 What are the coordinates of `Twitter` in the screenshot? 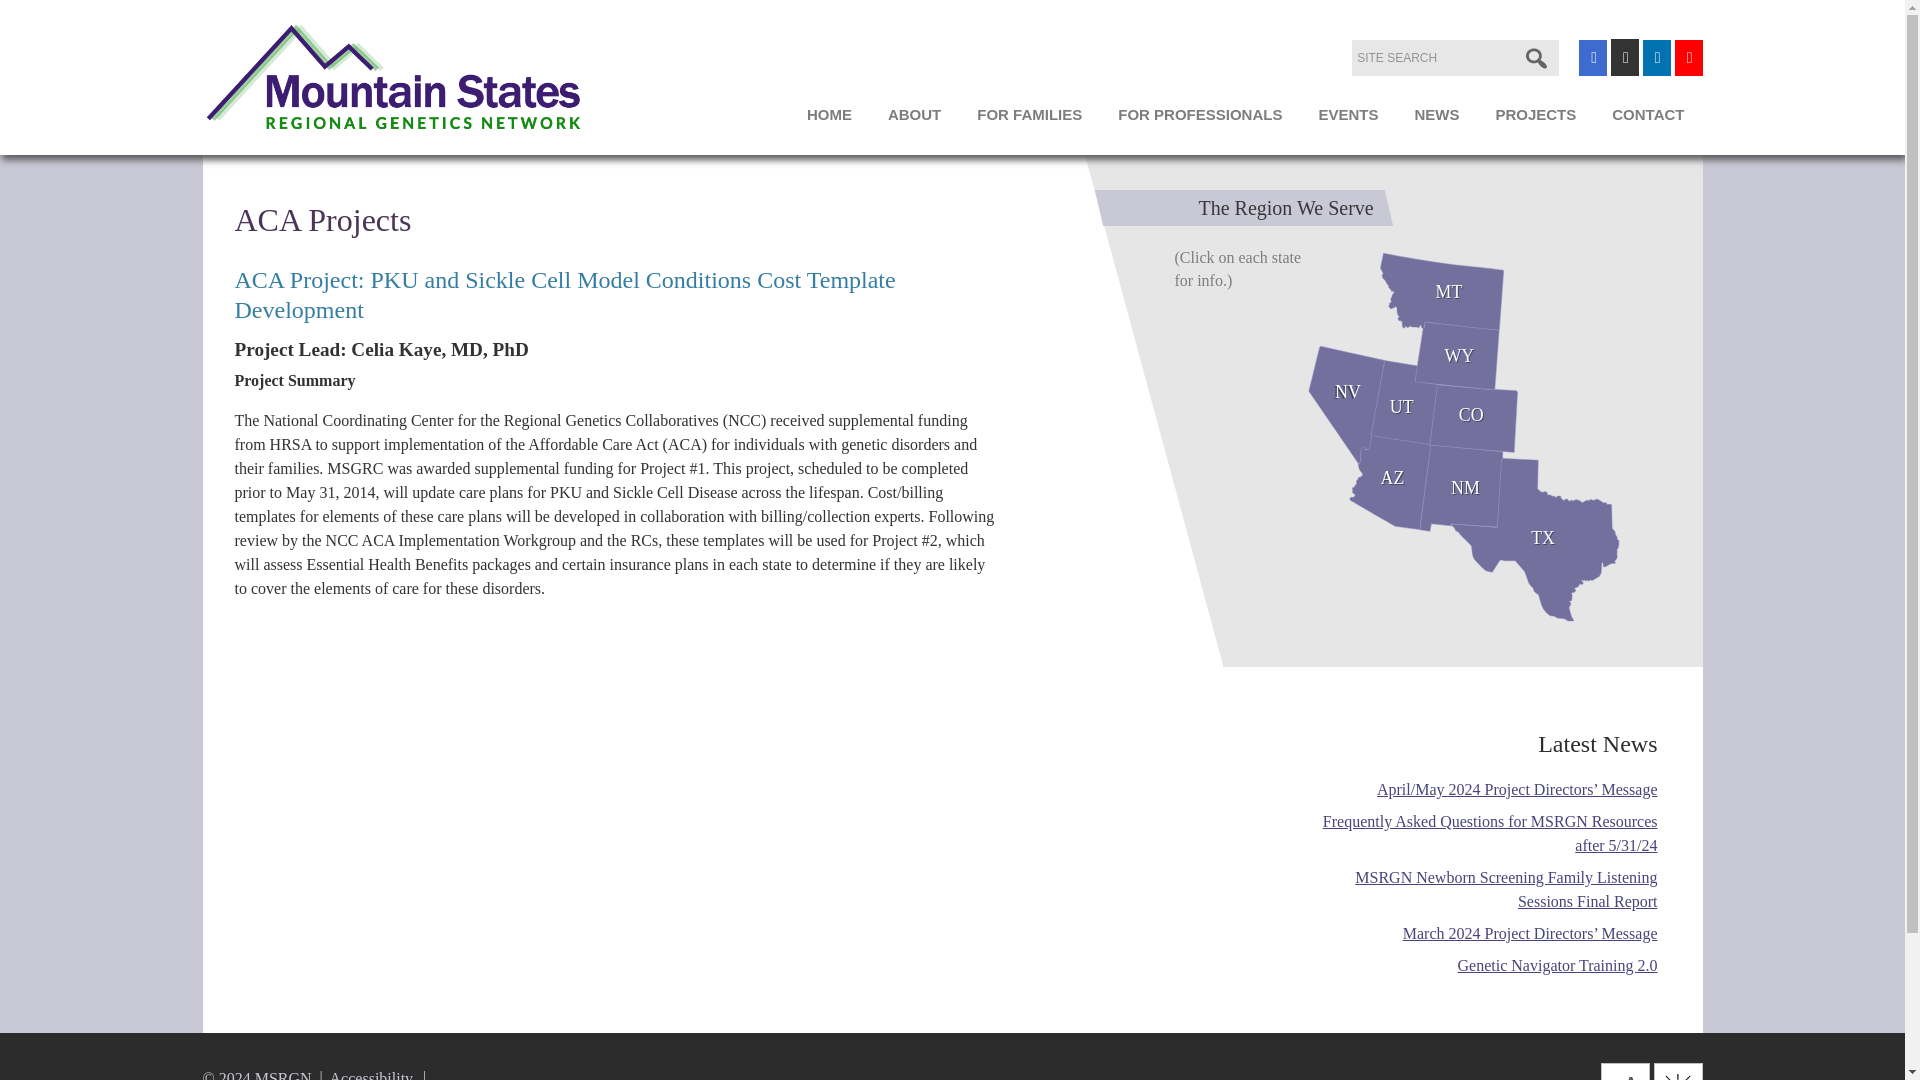 It's located at (1624, 57).